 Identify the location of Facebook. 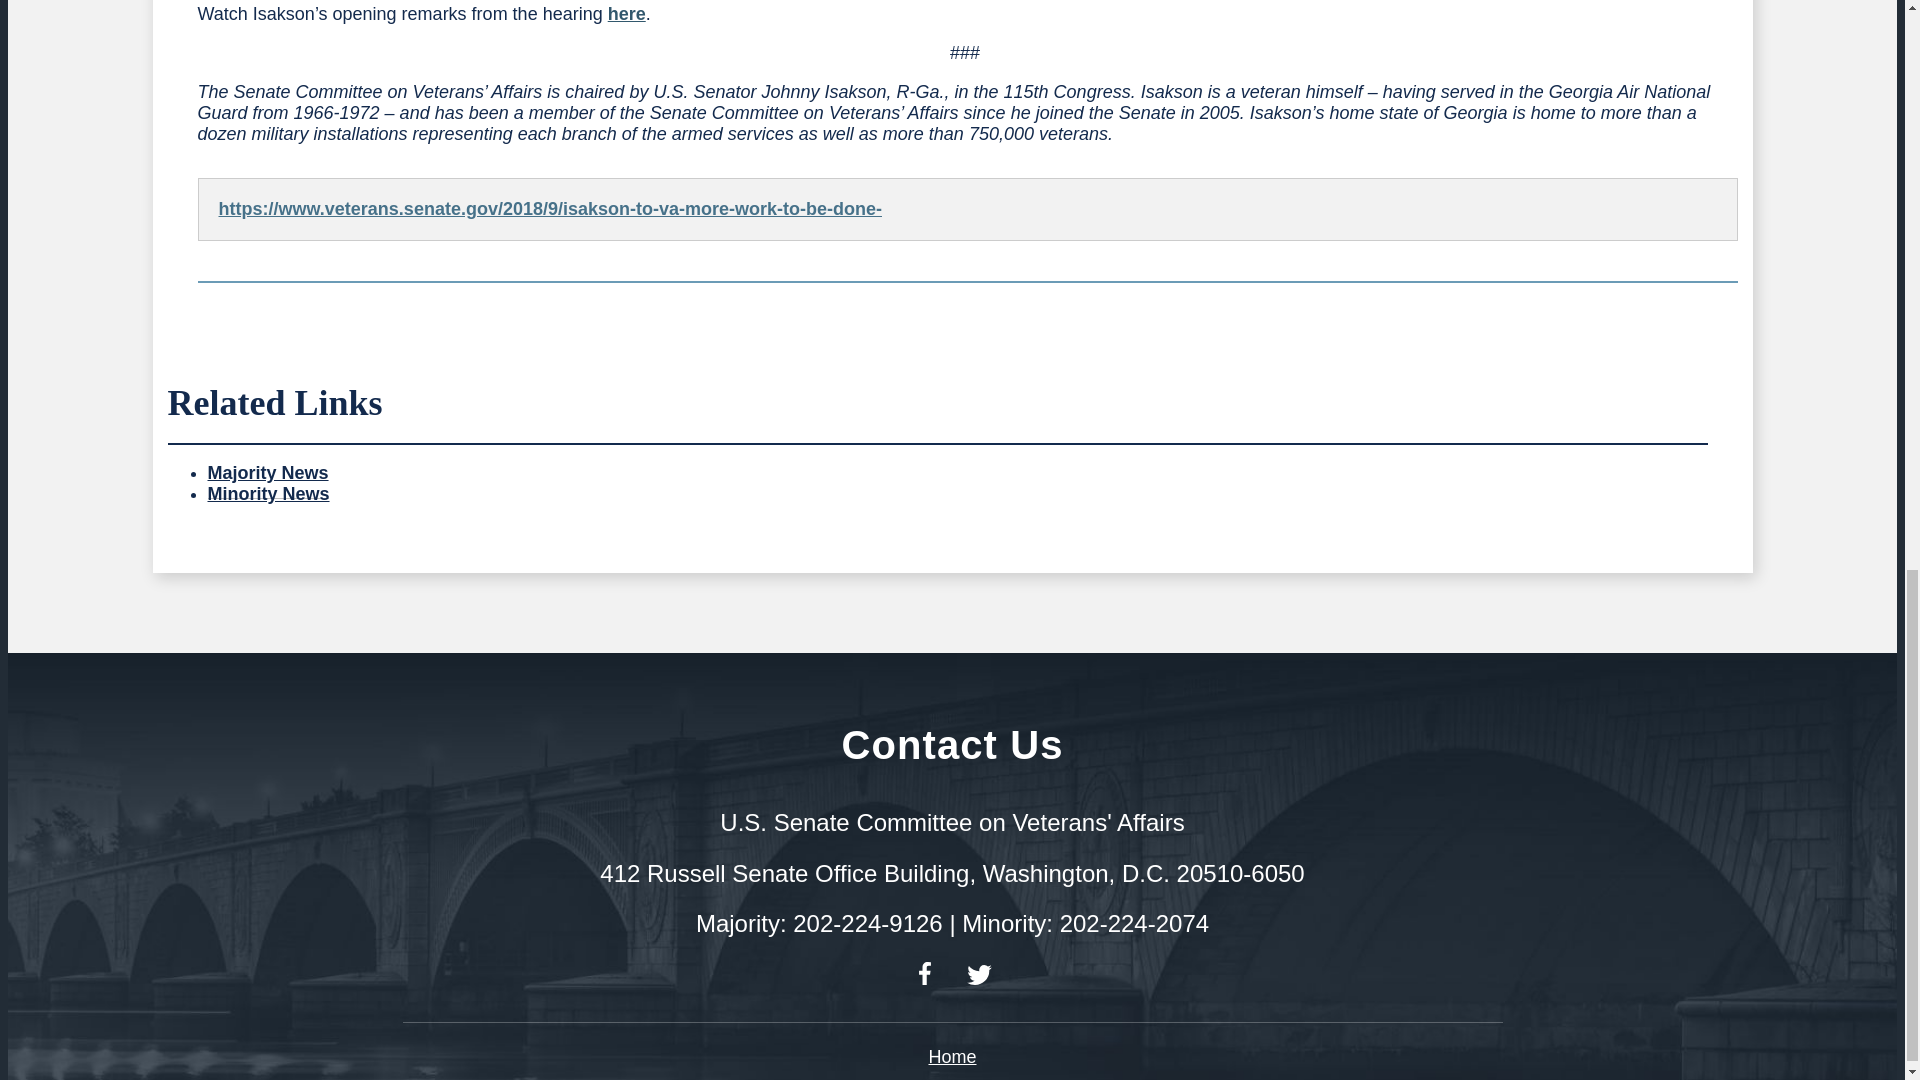
(924, 973).